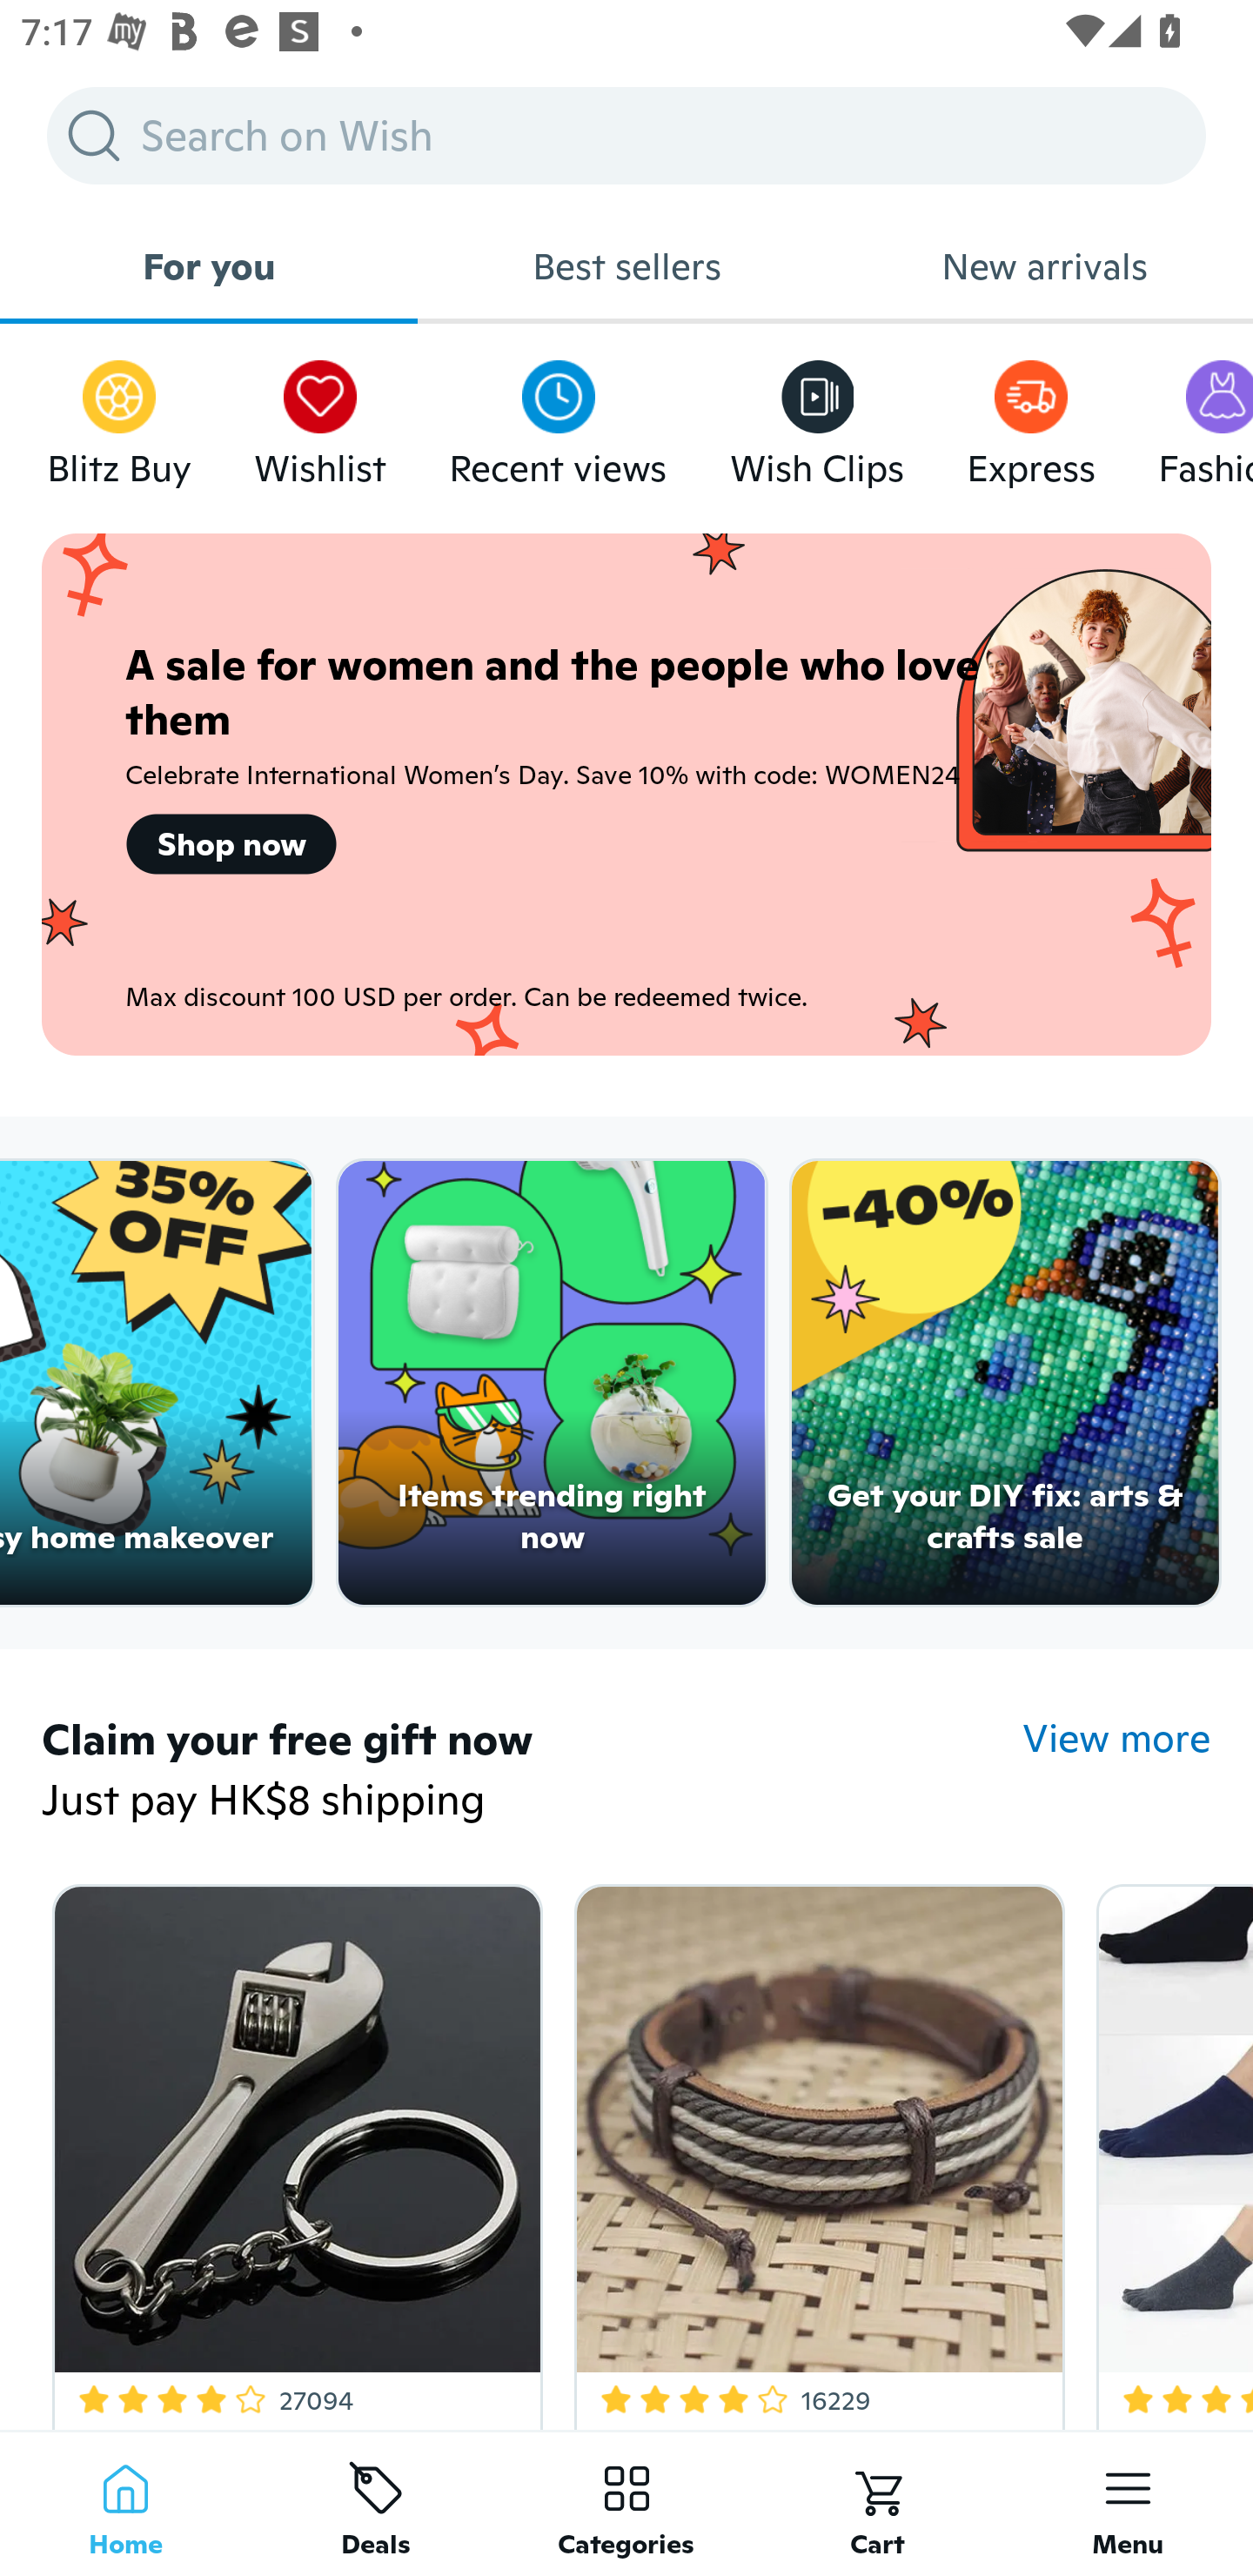 The width and height of the screenshot is (1253, 2576). I want to click on Categories, so click(626, 2503).